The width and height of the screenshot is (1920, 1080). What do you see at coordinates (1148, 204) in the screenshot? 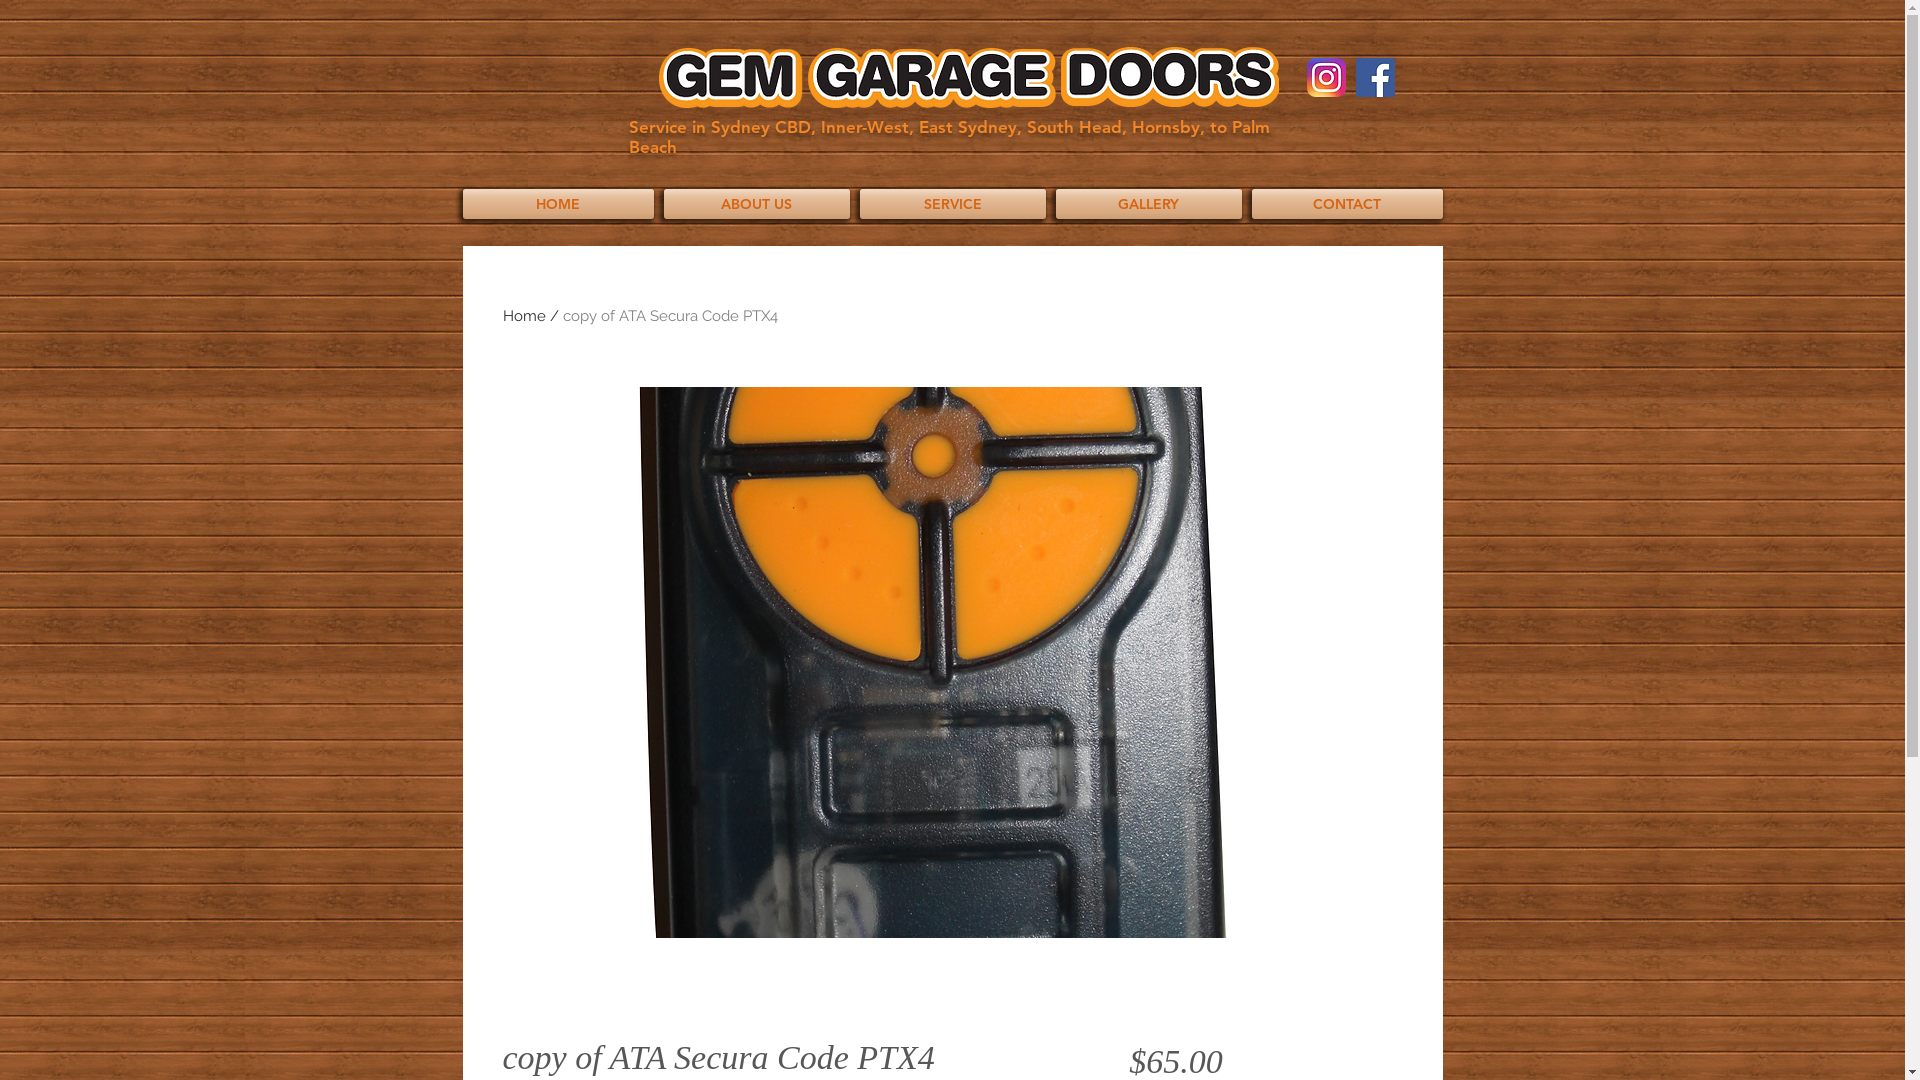
I see `GALLERY` at bounding box center [1148, 204].